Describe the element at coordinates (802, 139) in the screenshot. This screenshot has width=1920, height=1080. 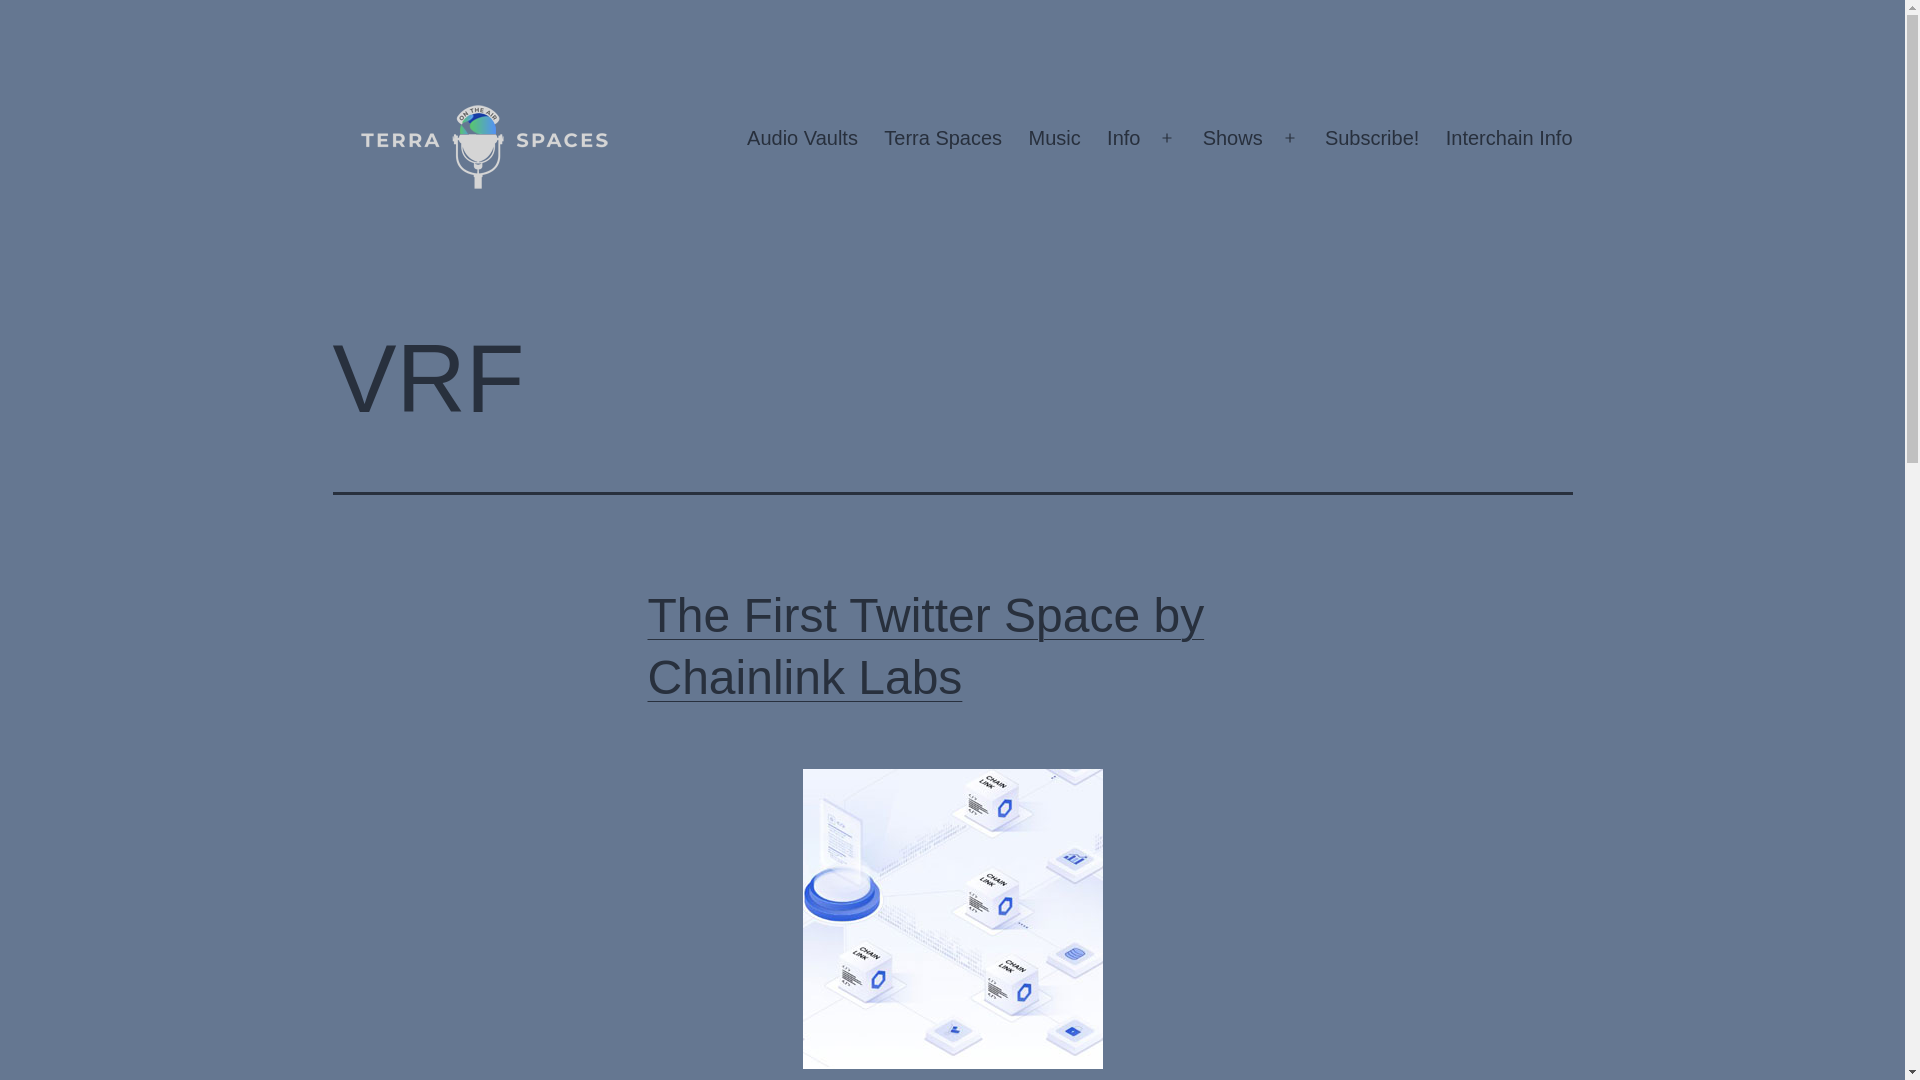
I see `Audio Vaults` at that location.